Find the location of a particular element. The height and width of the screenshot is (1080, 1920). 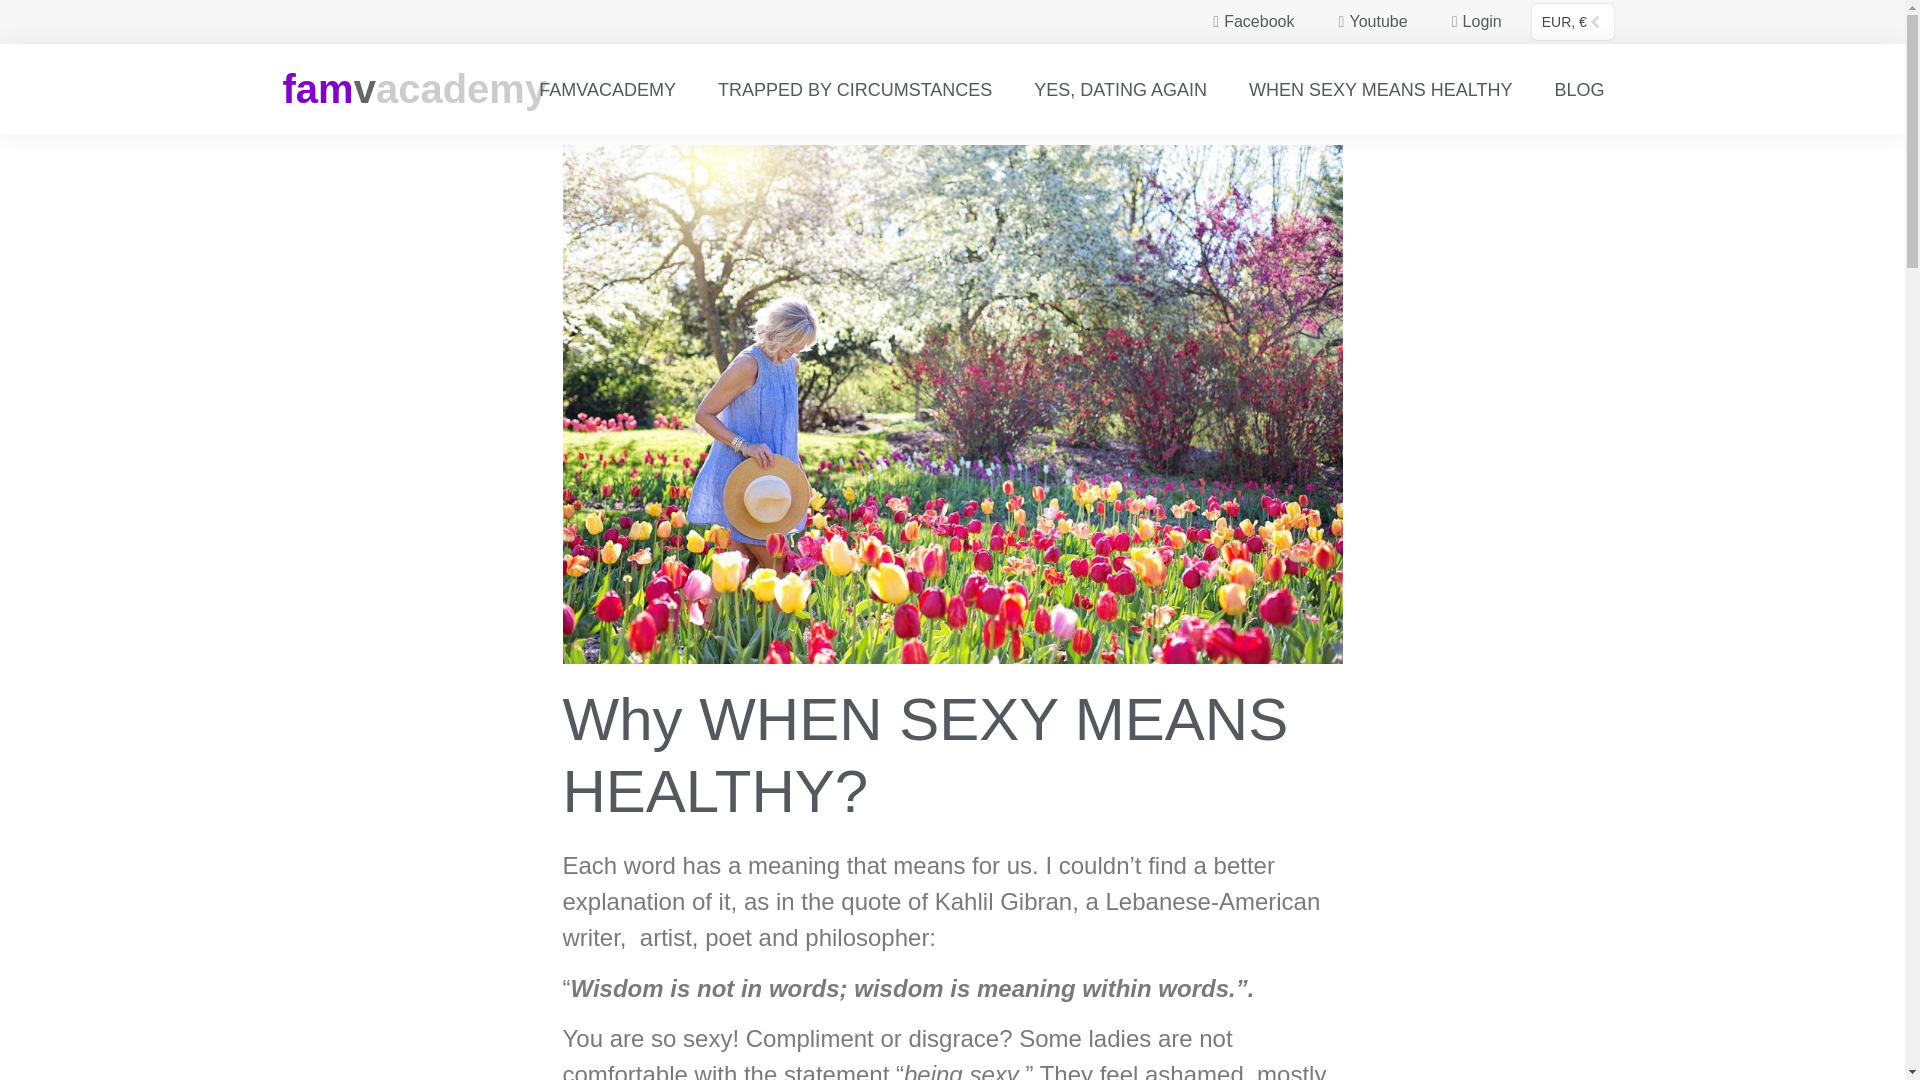

WHEN SEXY MEANS HEALTHY is located at coordinates (1380, 90).